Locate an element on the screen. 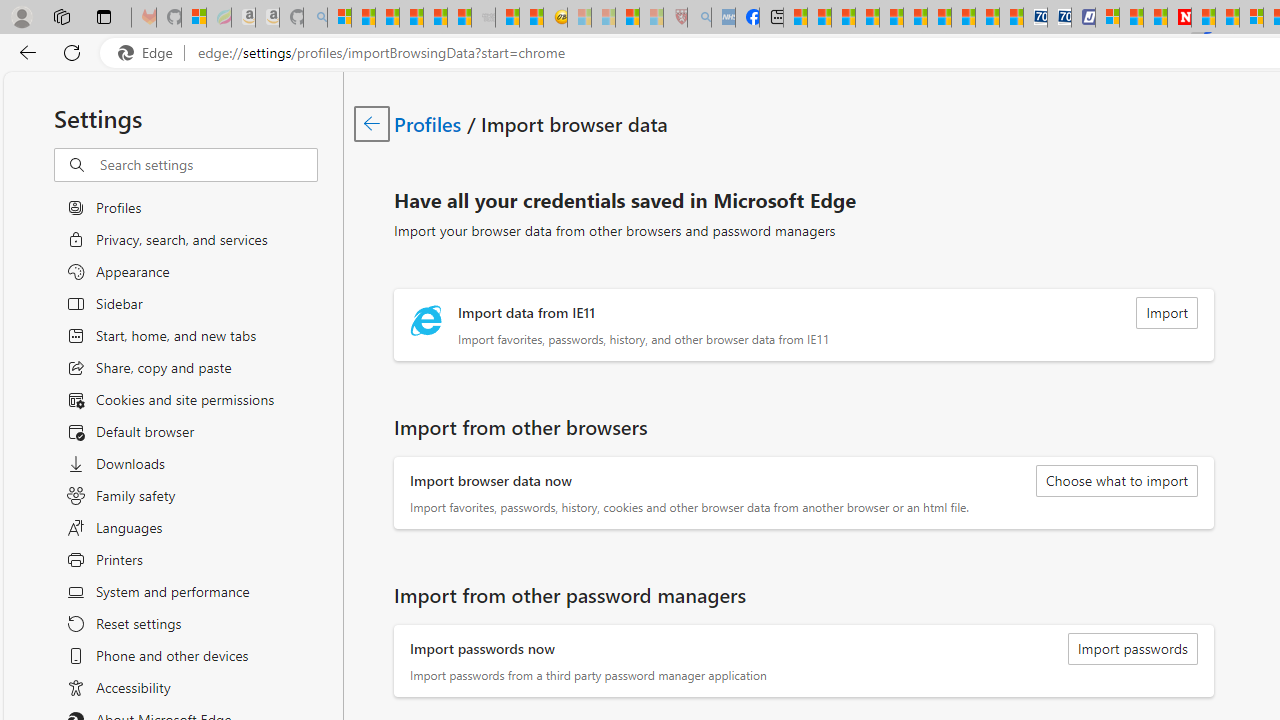 The width and height of the screenshot is (1280, 720). Climate Damage Becomes Too Severe To Reverse is located at coordinates (868, 18).